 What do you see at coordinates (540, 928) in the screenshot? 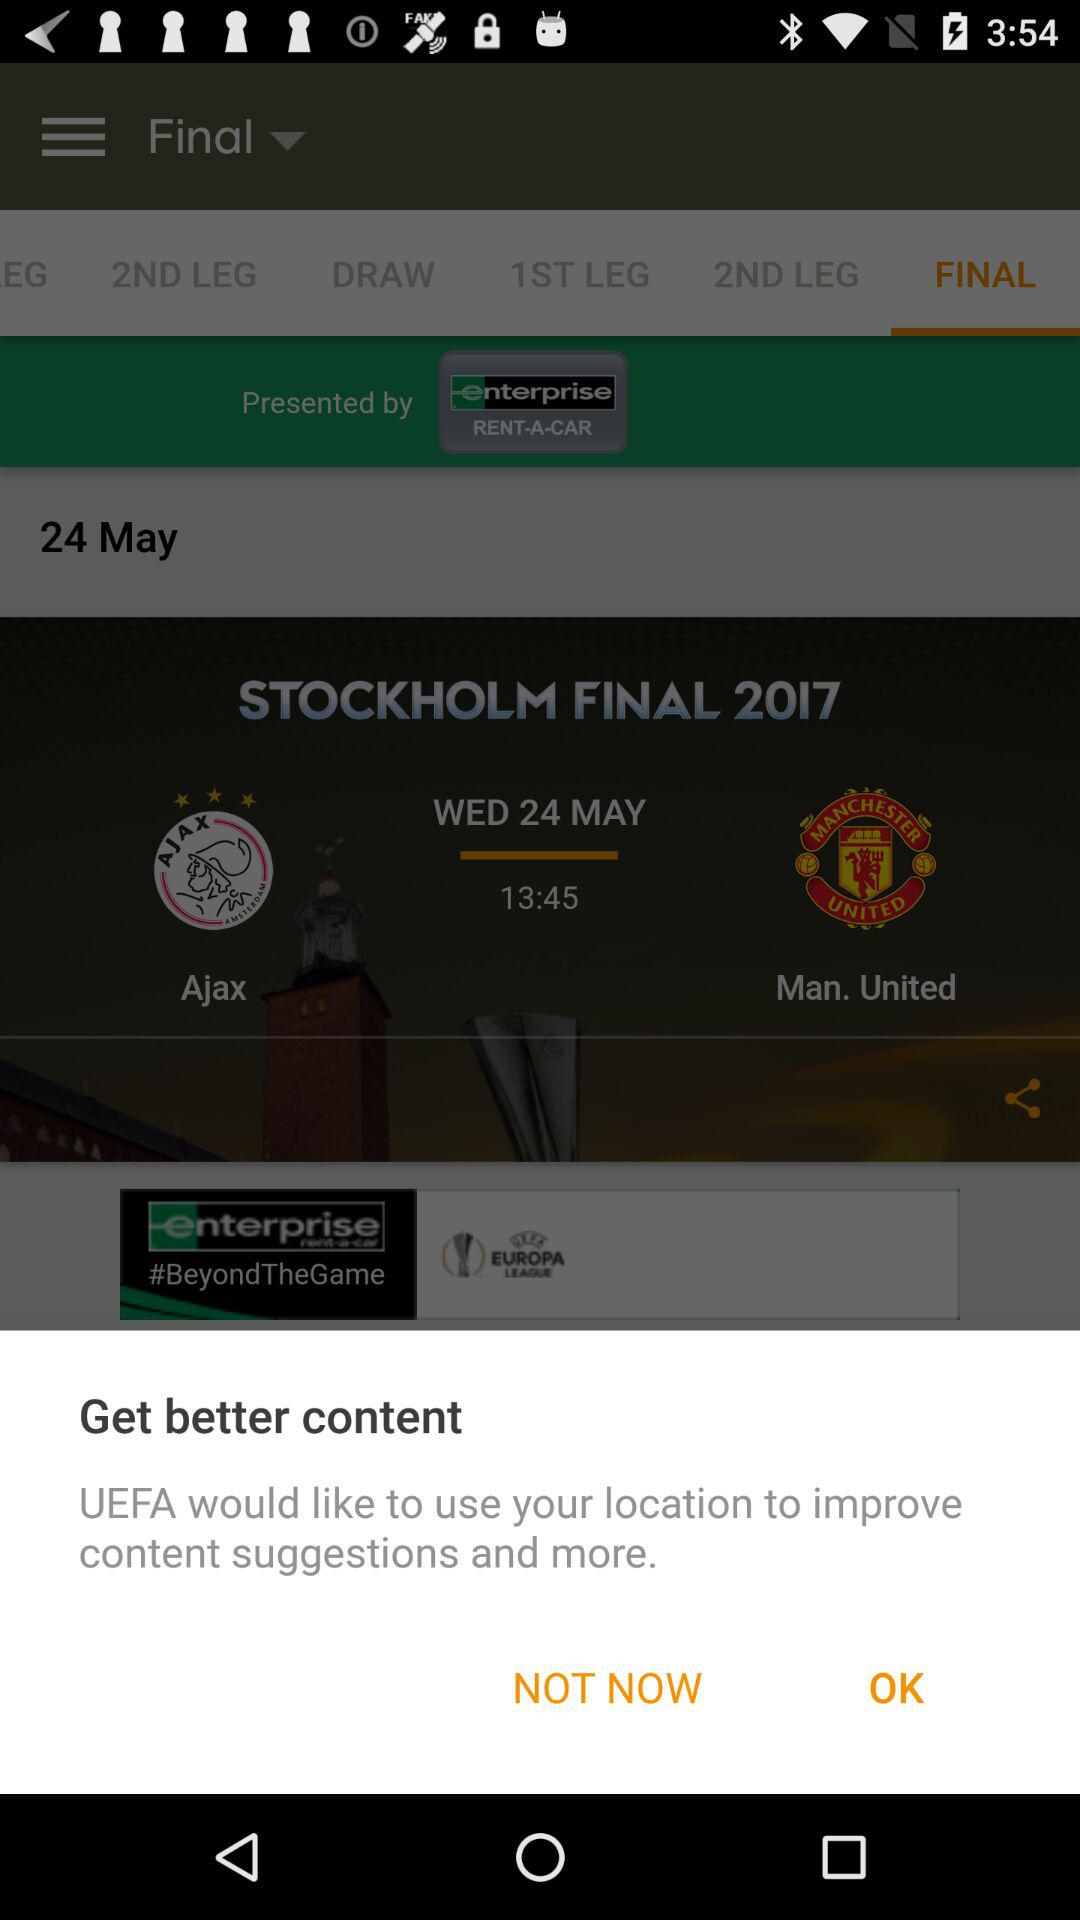
I see `turn off the icon at the center` at bounding box center [540, 928].